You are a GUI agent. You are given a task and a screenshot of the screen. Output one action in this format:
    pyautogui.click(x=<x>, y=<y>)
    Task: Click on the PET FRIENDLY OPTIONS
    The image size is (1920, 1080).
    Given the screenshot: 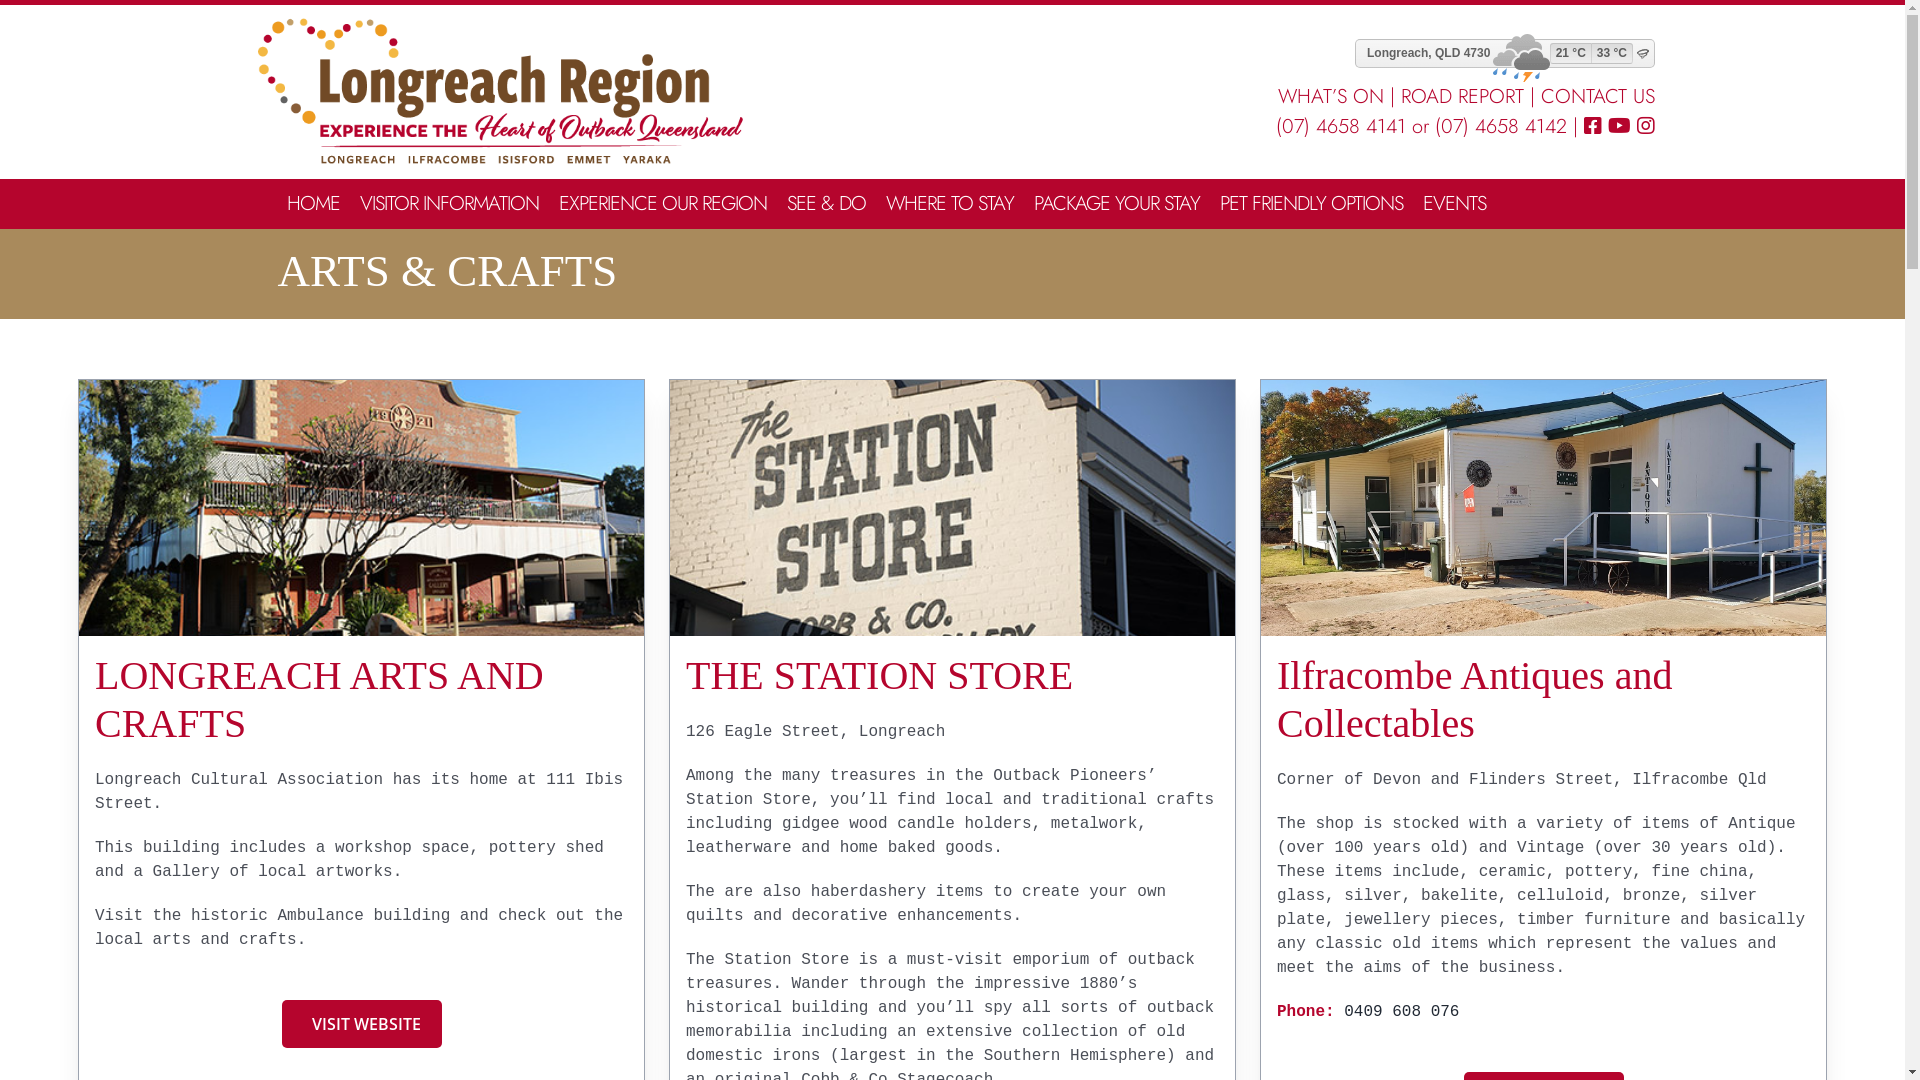 What is the action you would take?
    pyautogui.click(x=1312, y=204)
    